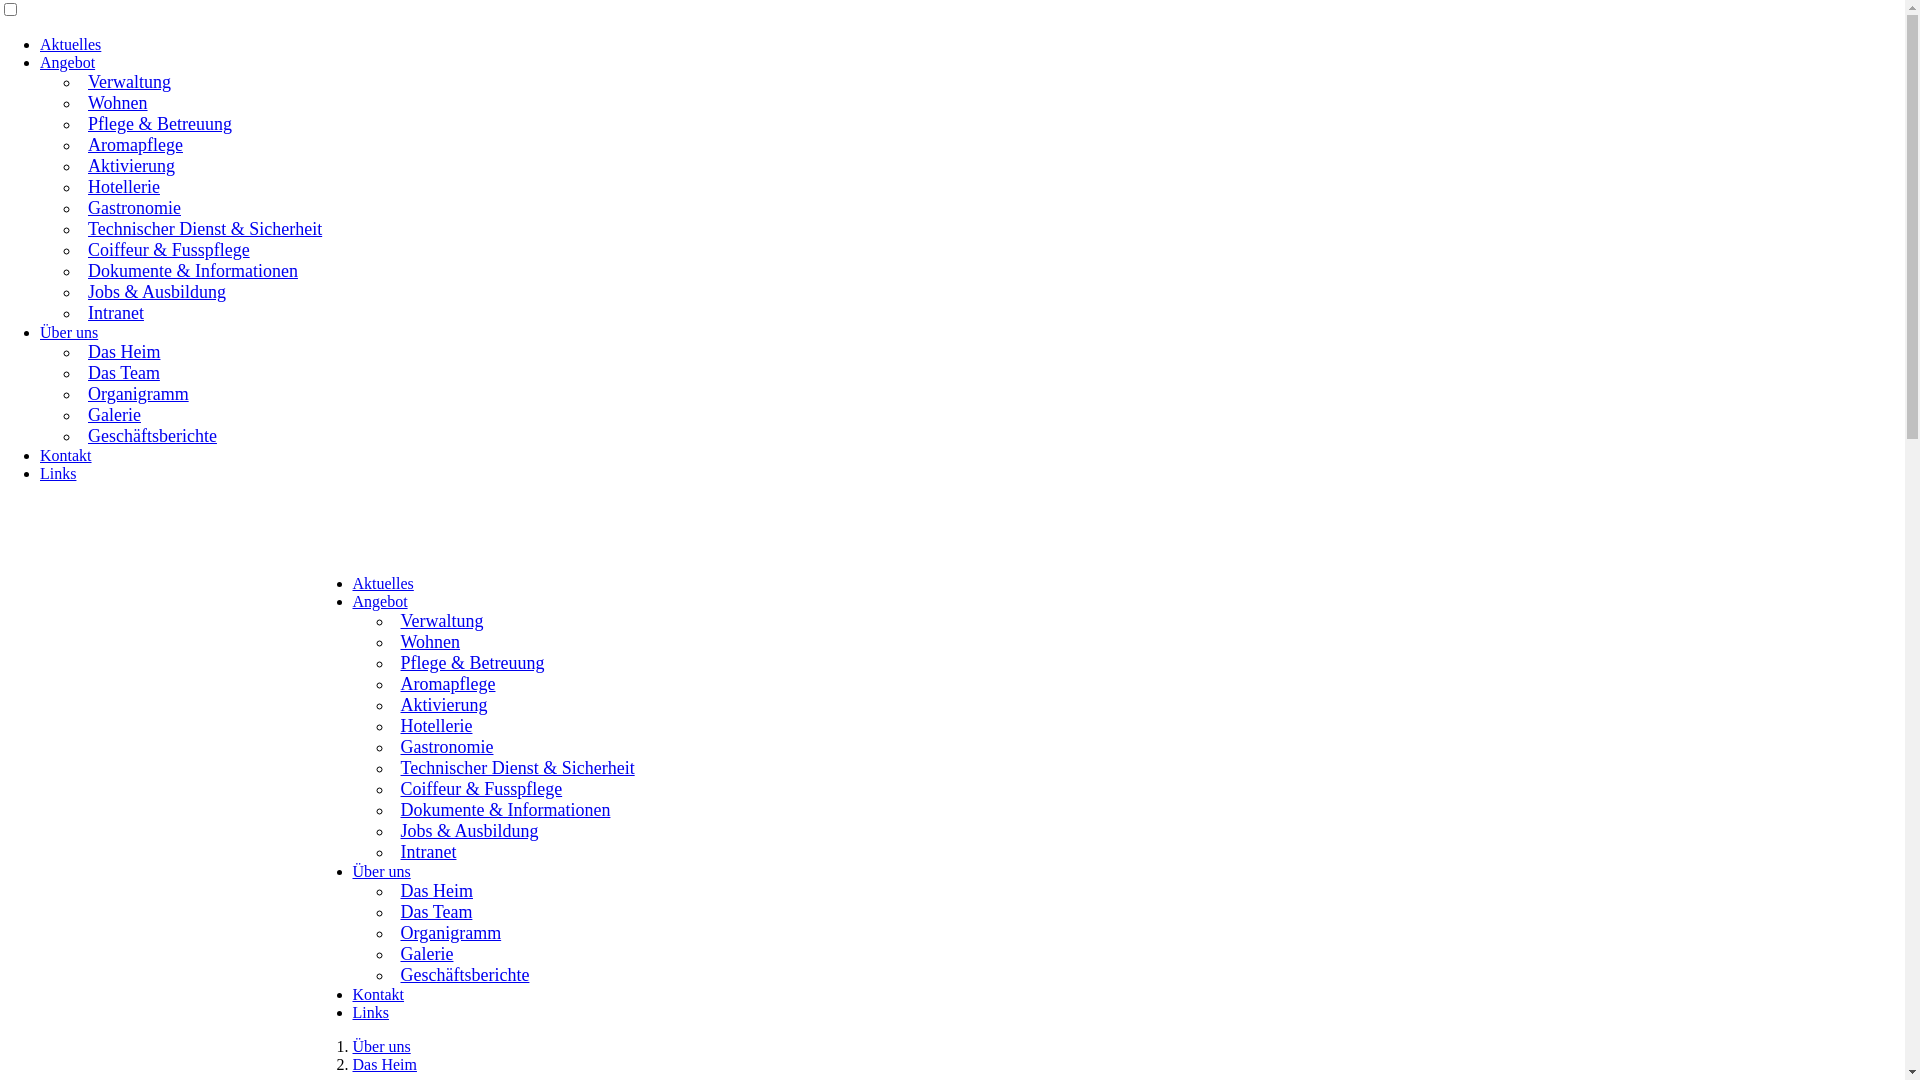 This screenshot has height=1080, width=1920. I want to click on Das Heim, so click(122, 350).